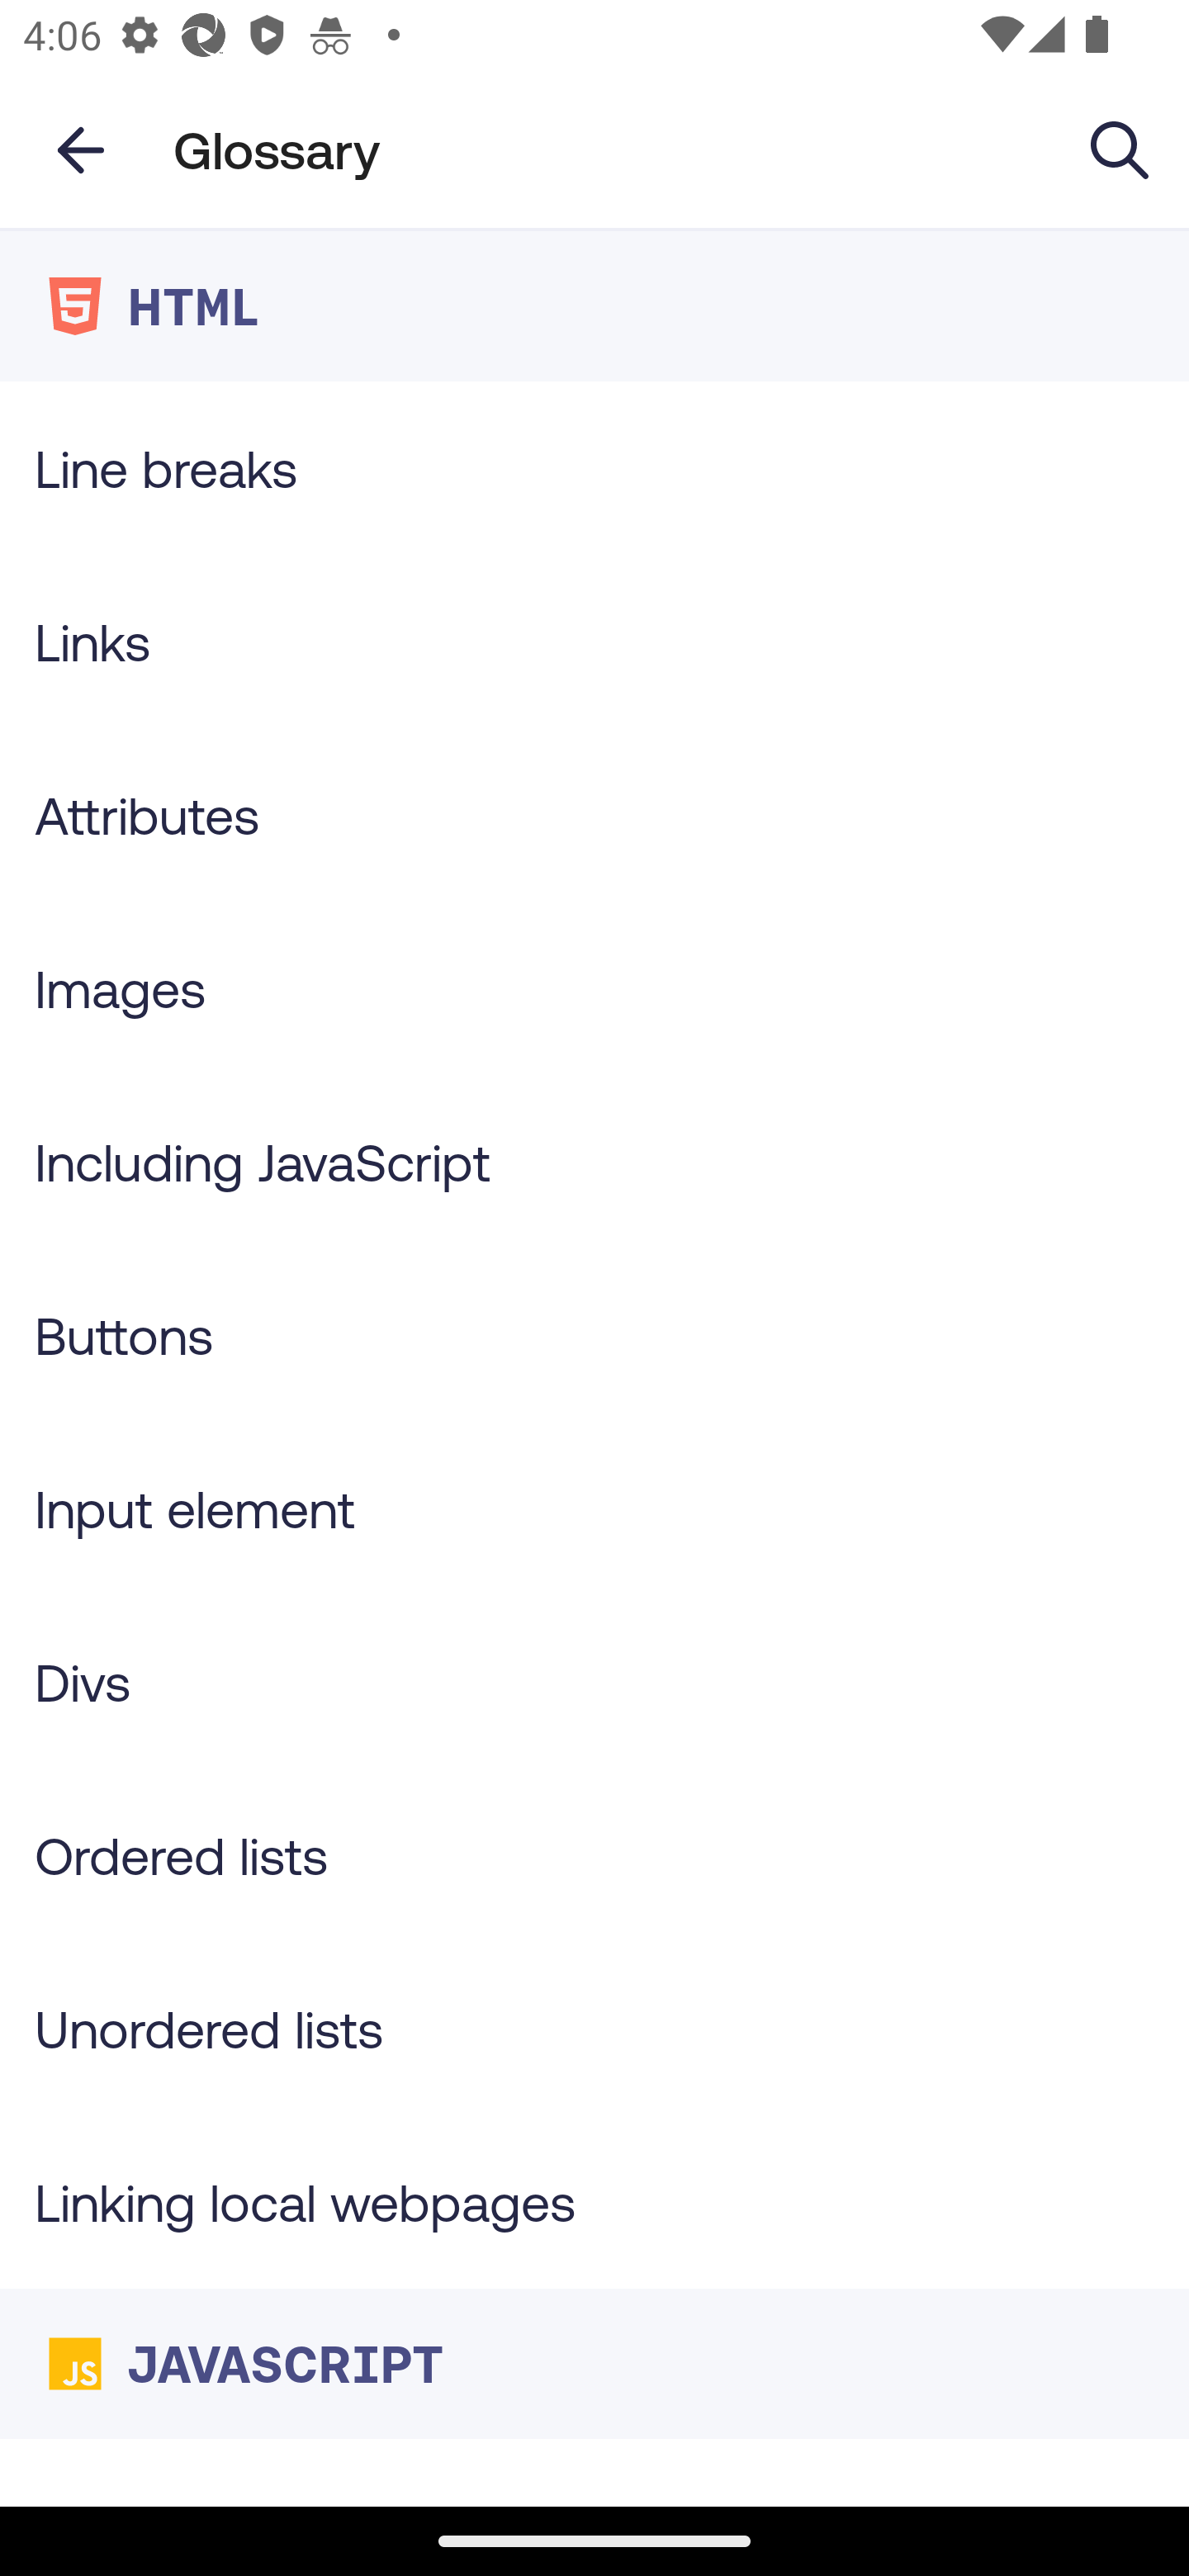  I want to click on HTML, so click(594, 305).